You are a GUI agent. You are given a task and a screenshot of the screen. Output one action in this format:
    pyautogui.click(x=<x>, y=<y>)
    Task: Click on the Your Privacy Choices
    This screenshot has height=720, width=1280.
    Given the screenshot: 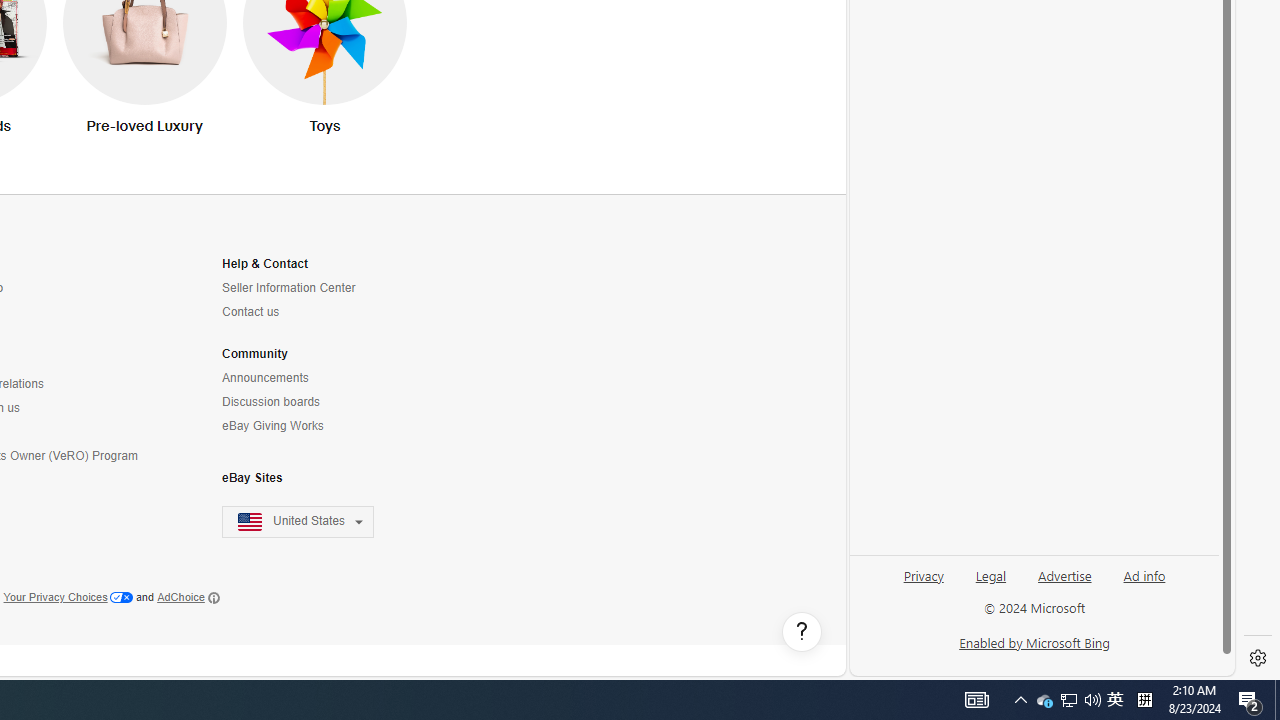 What is the action you would take?
    pyautogui.click(x=68, y=598)
    